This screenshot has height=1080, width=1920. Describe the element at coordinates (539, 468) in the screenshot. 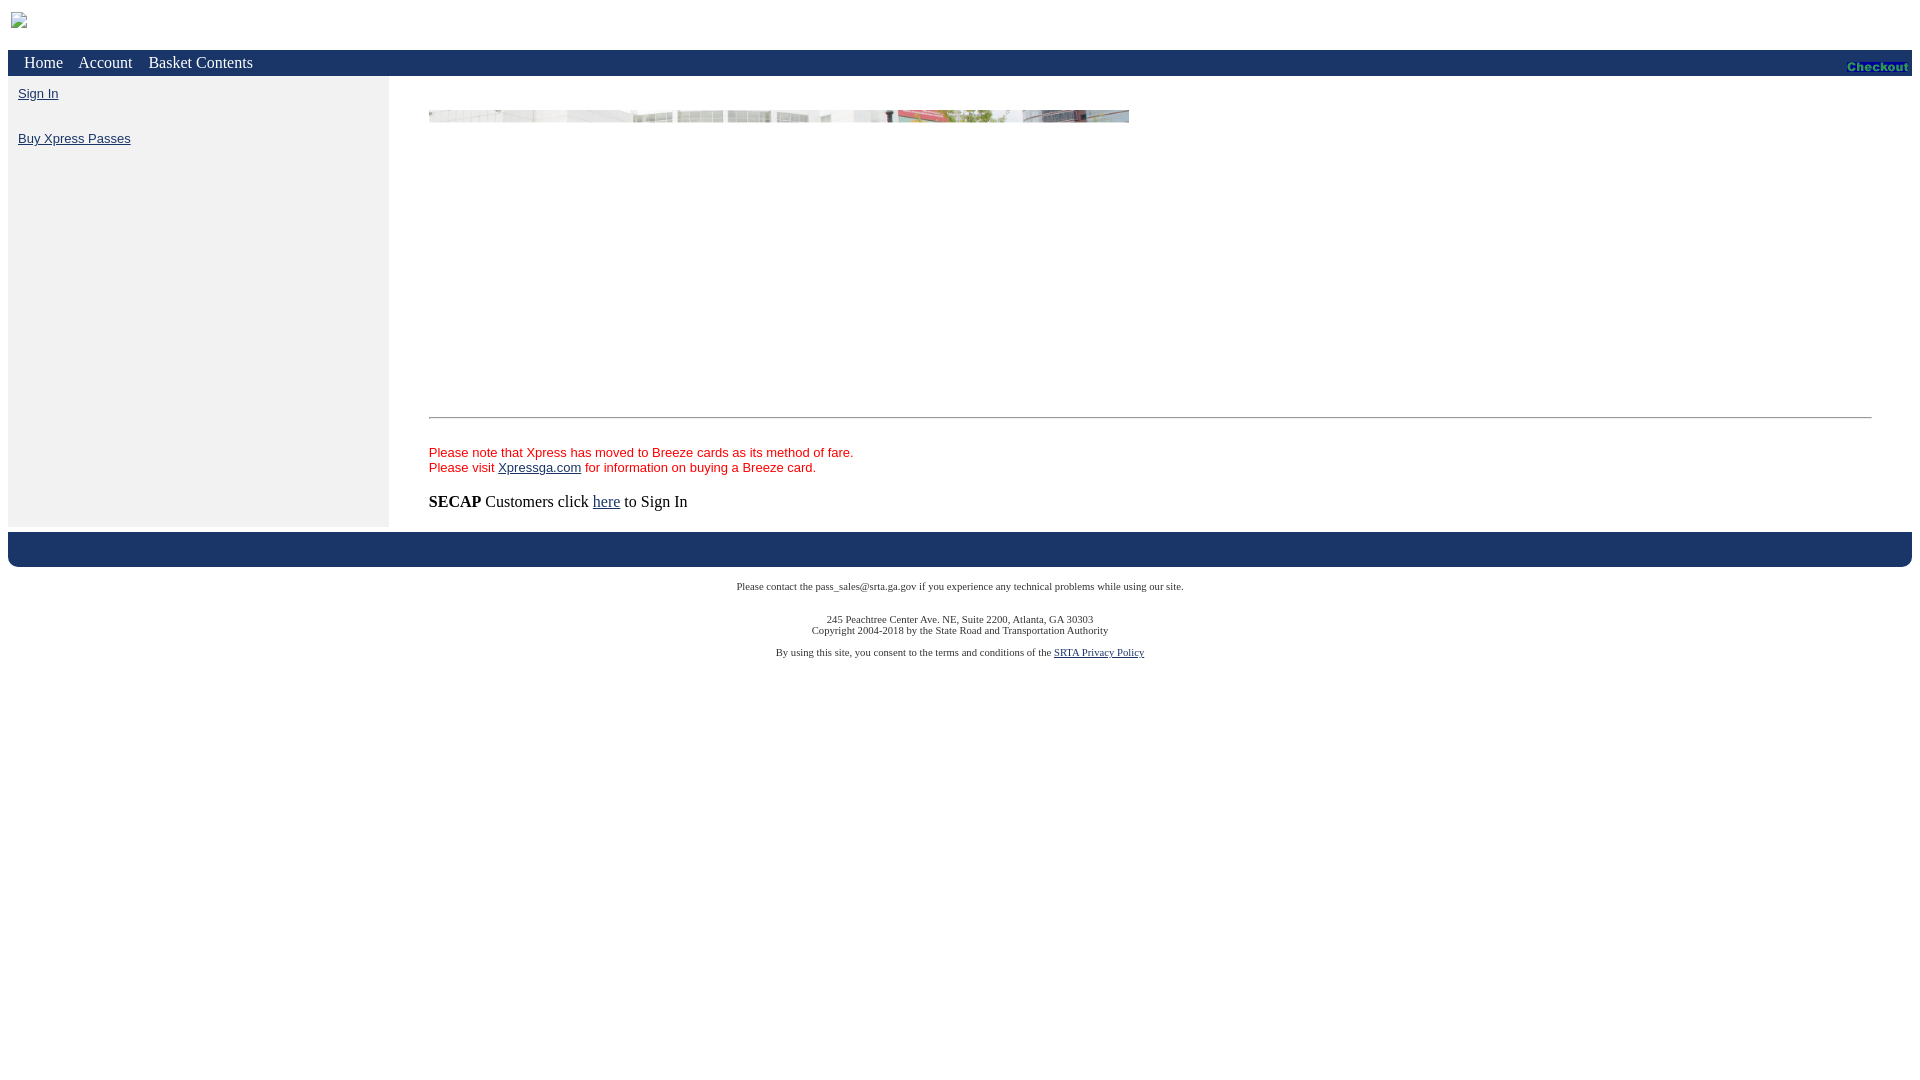

I see `Xpressga.com` at that location.